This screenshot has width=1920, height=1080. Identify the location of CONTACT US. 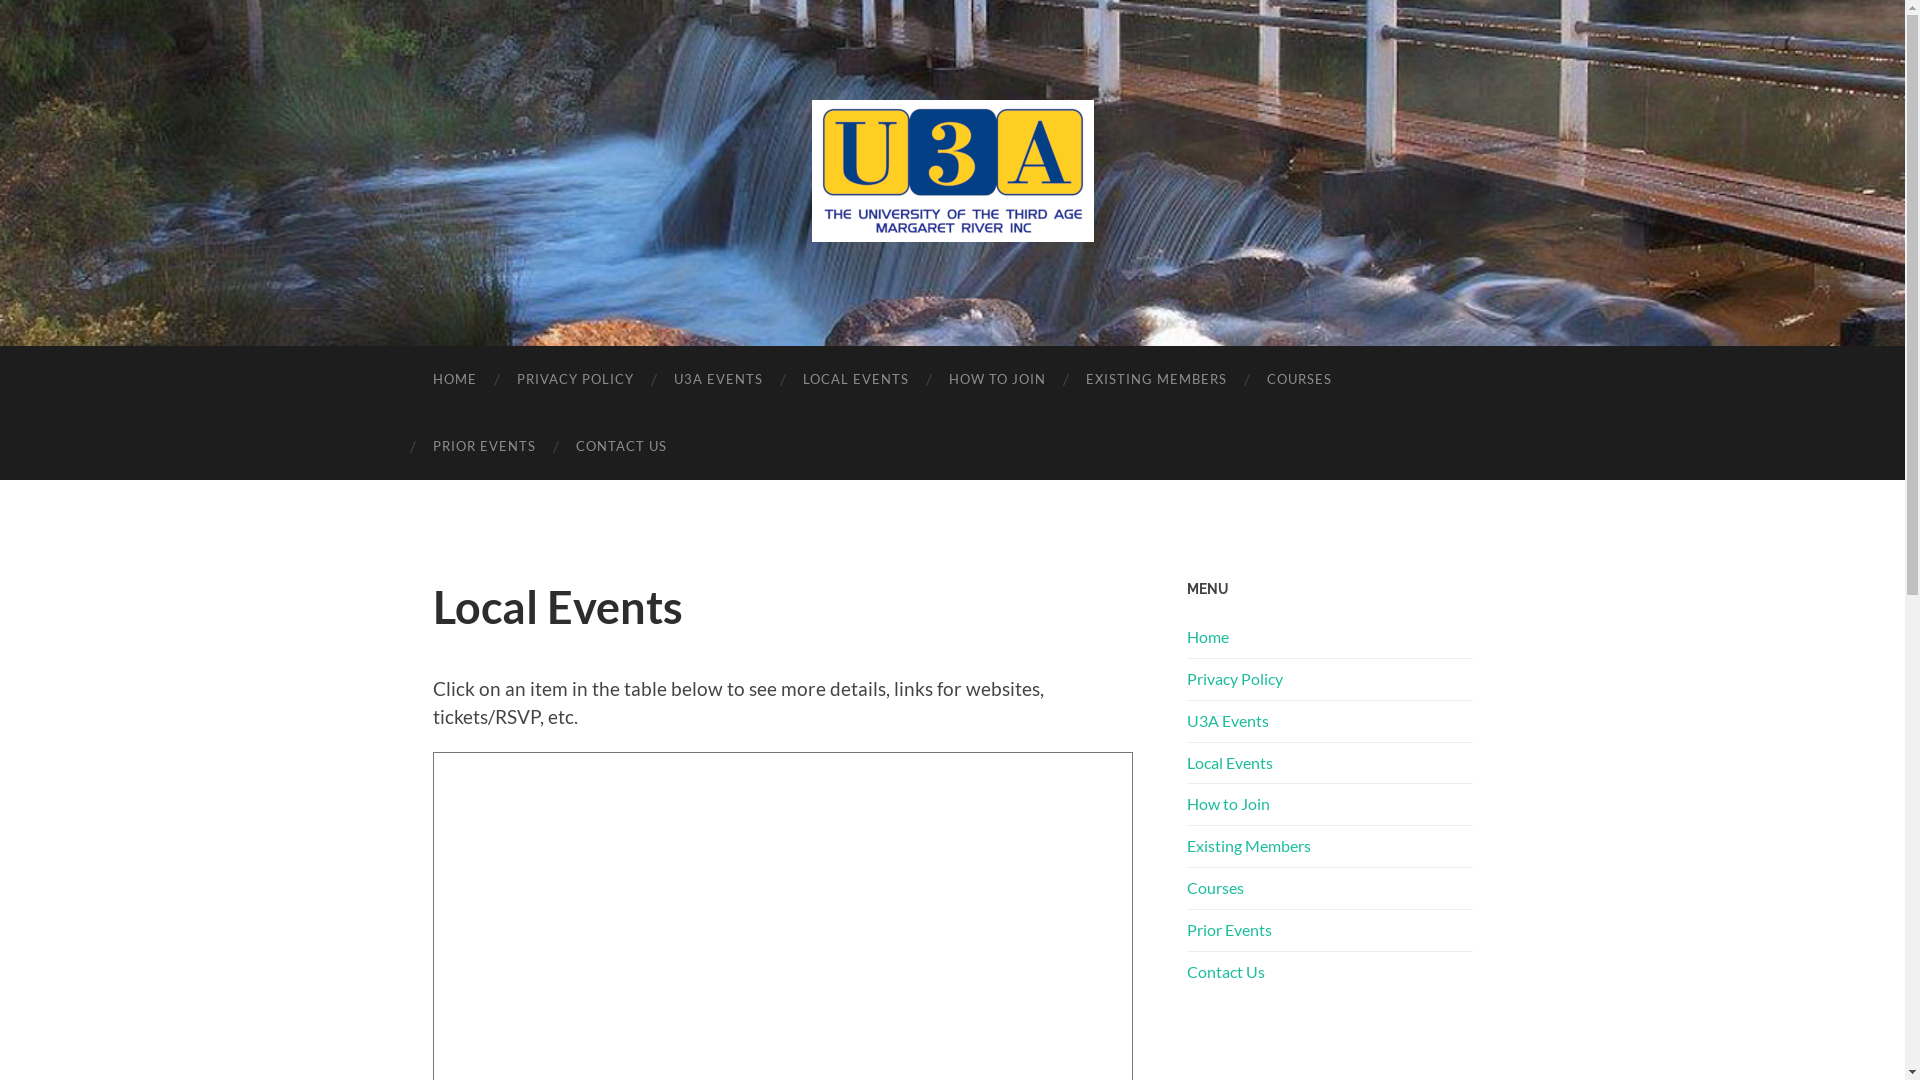
(622, 446).